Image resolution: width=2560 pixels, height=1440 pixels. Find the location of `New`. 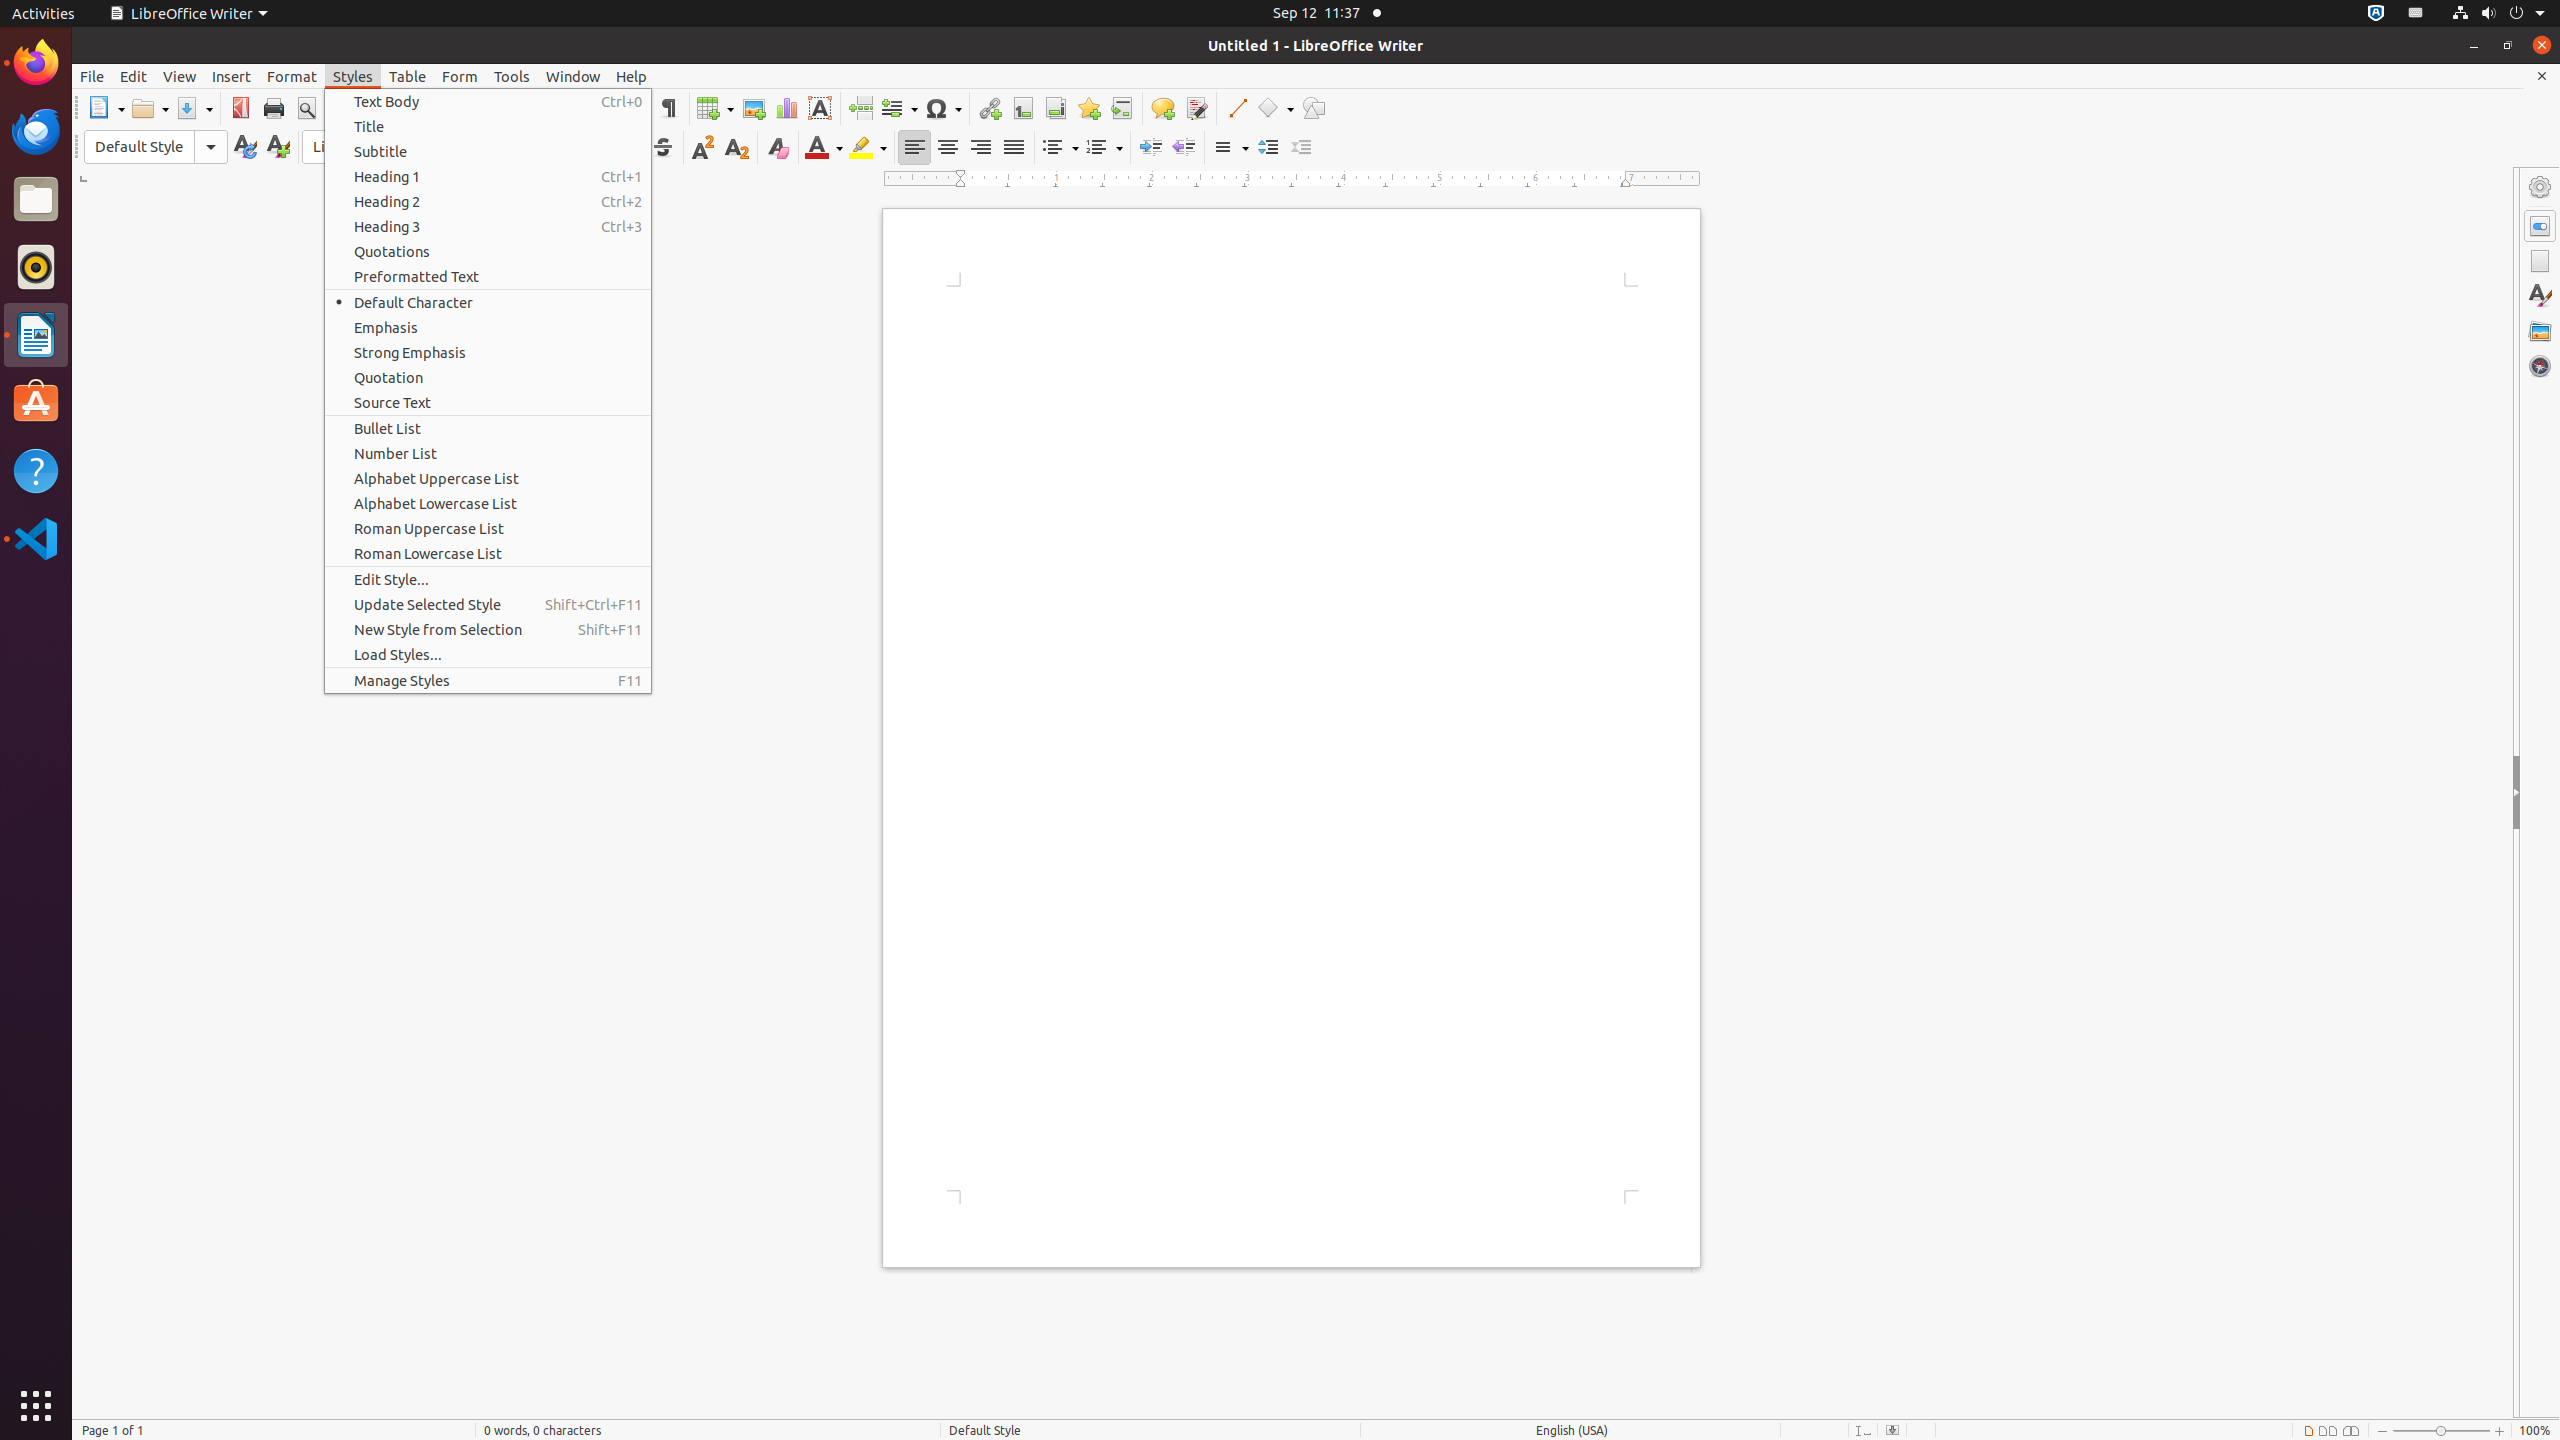

New is located at coordinates (278, 148).